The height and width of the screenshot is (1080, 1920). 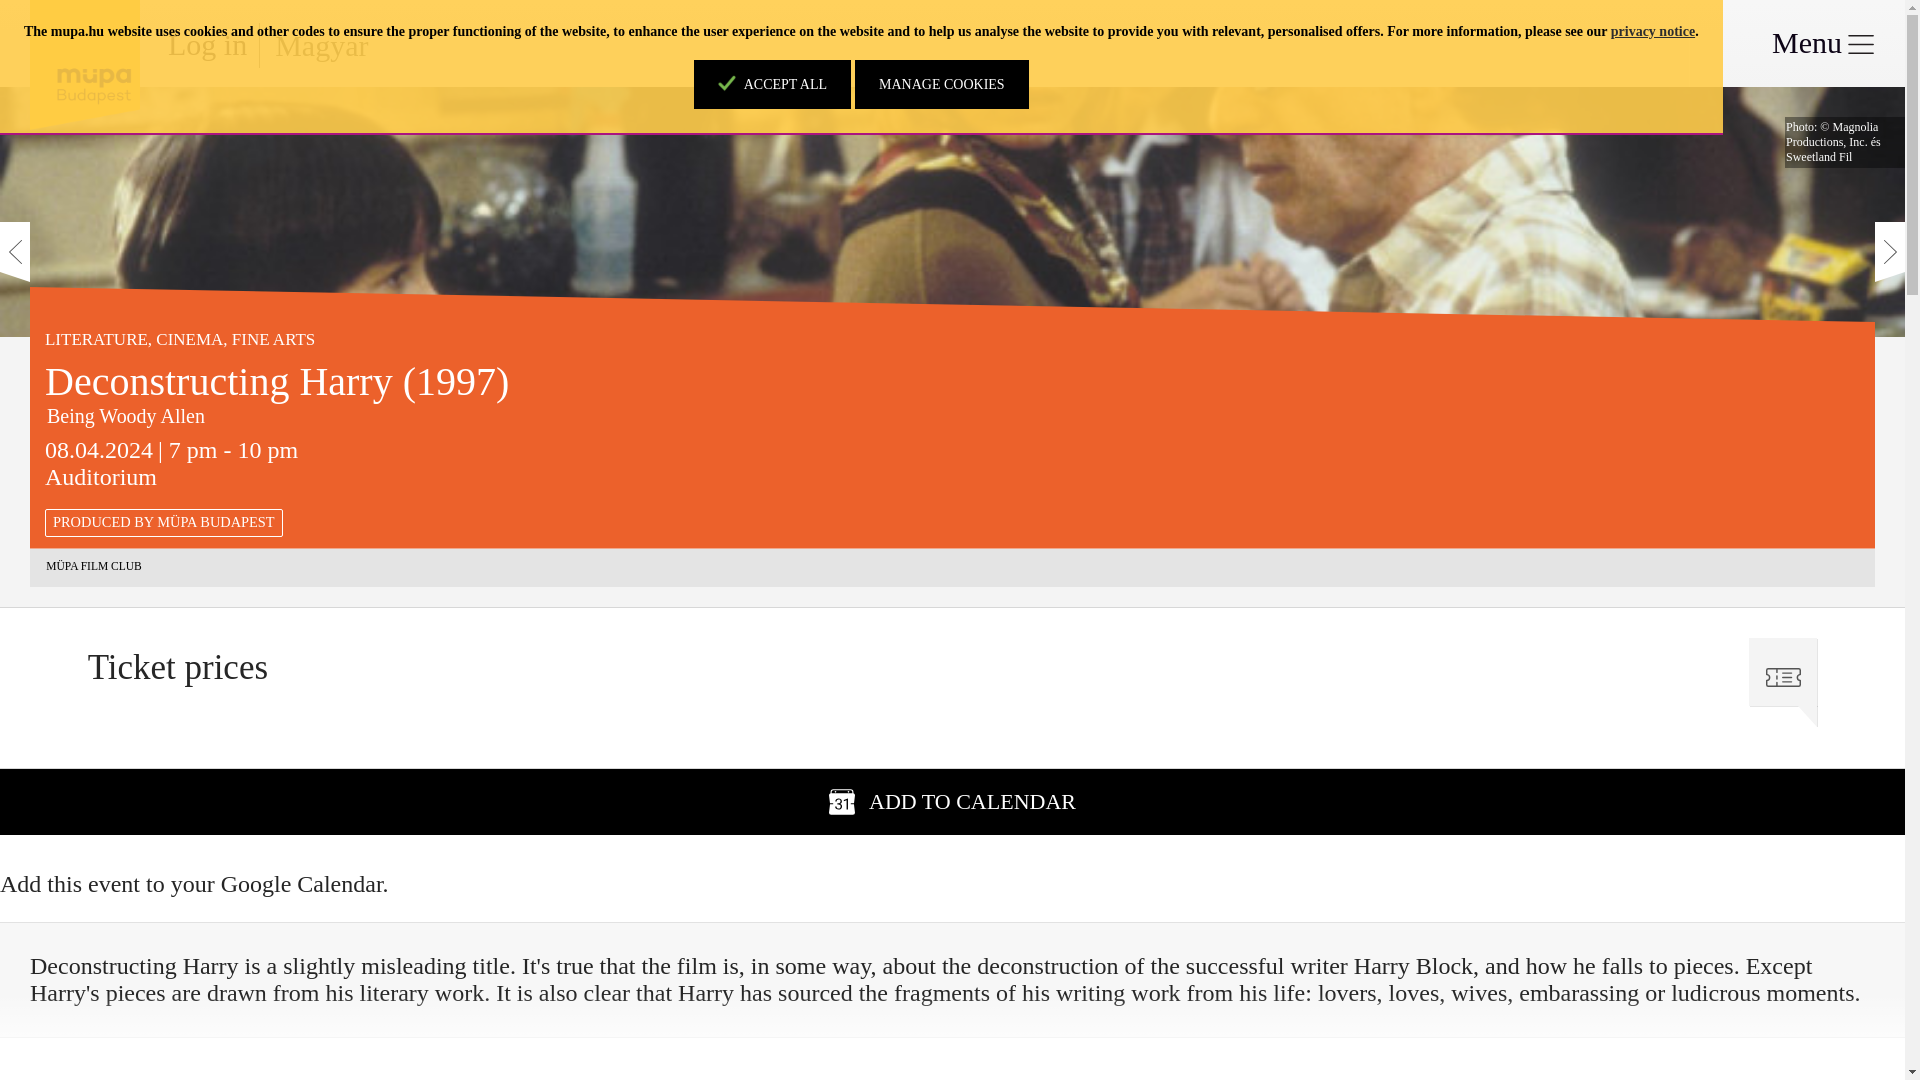 I want to click on MANAGE COOKIES, so click(x=942, y=84).